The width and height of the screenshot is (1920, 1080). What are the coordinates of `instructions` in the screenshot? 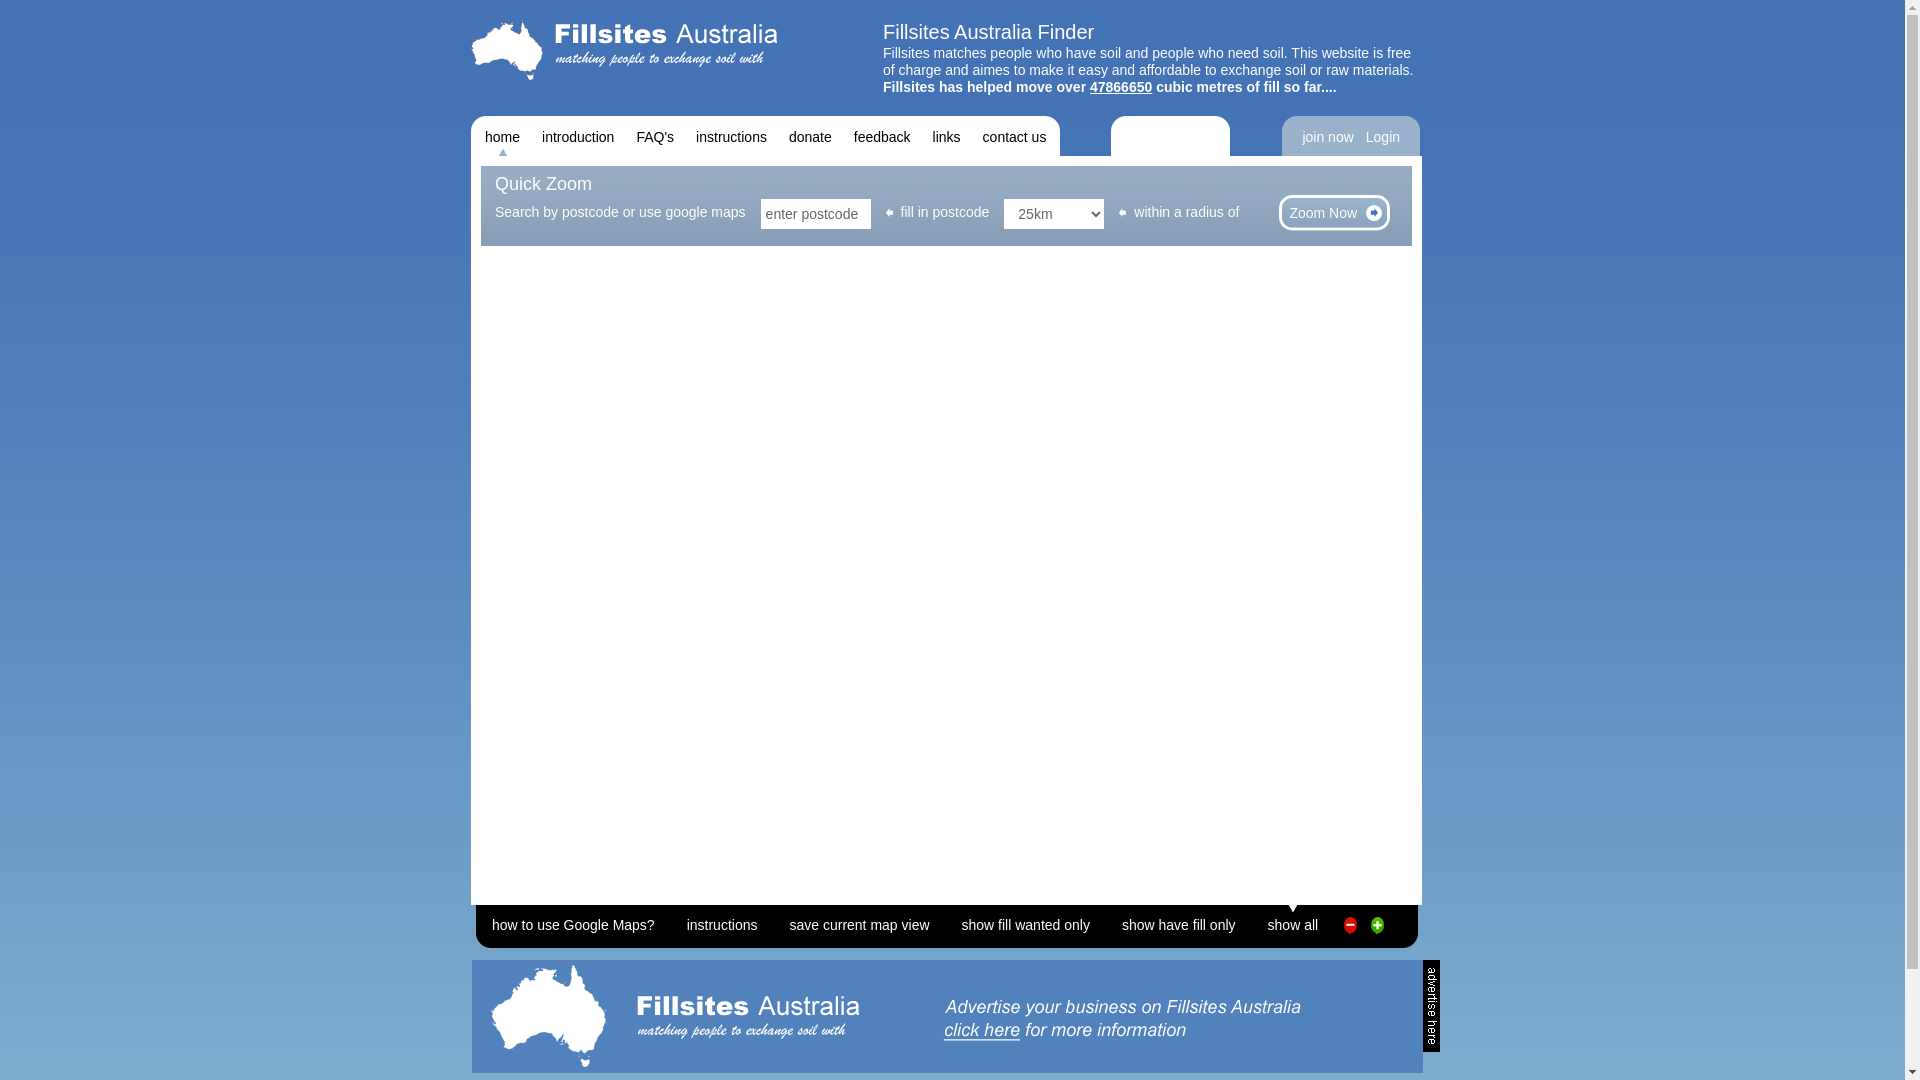 It's located at (722, 920).